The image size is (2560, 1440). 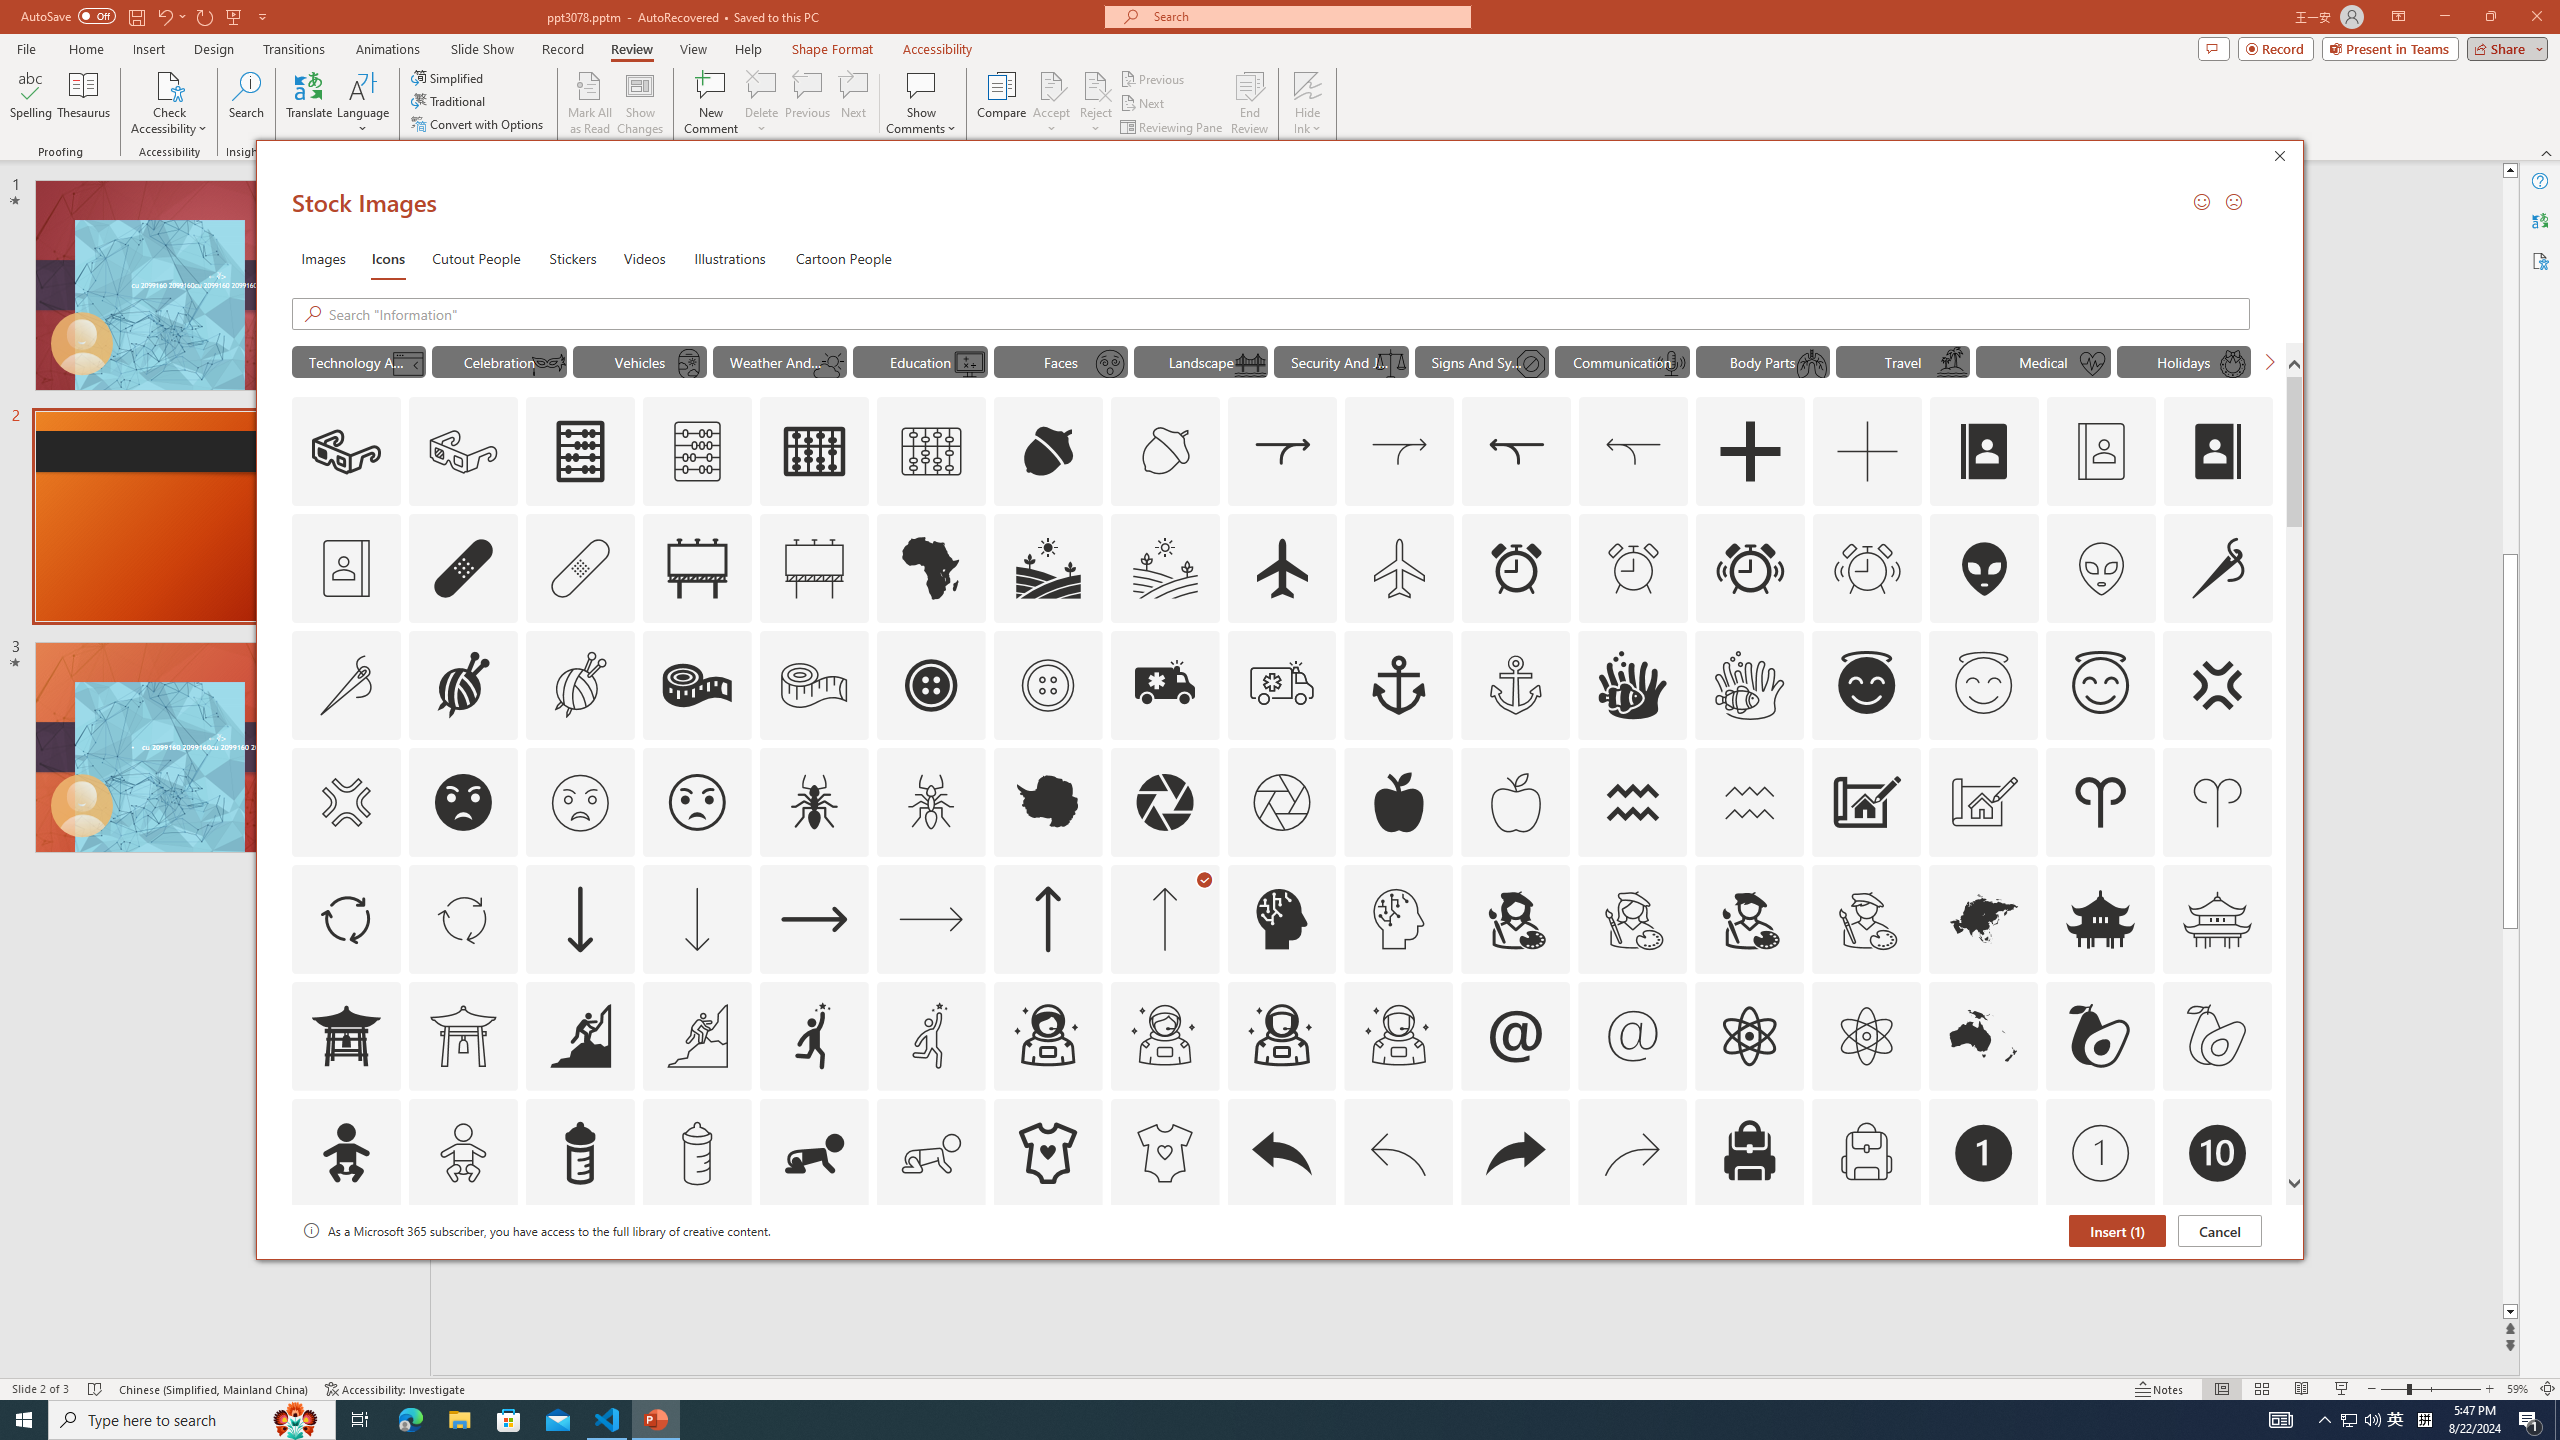 What do you see at coordinates (1164, 685) in the screenshot?
I see `AutomationID: Icons_Ambulance` at bounding box center [1164, 685].